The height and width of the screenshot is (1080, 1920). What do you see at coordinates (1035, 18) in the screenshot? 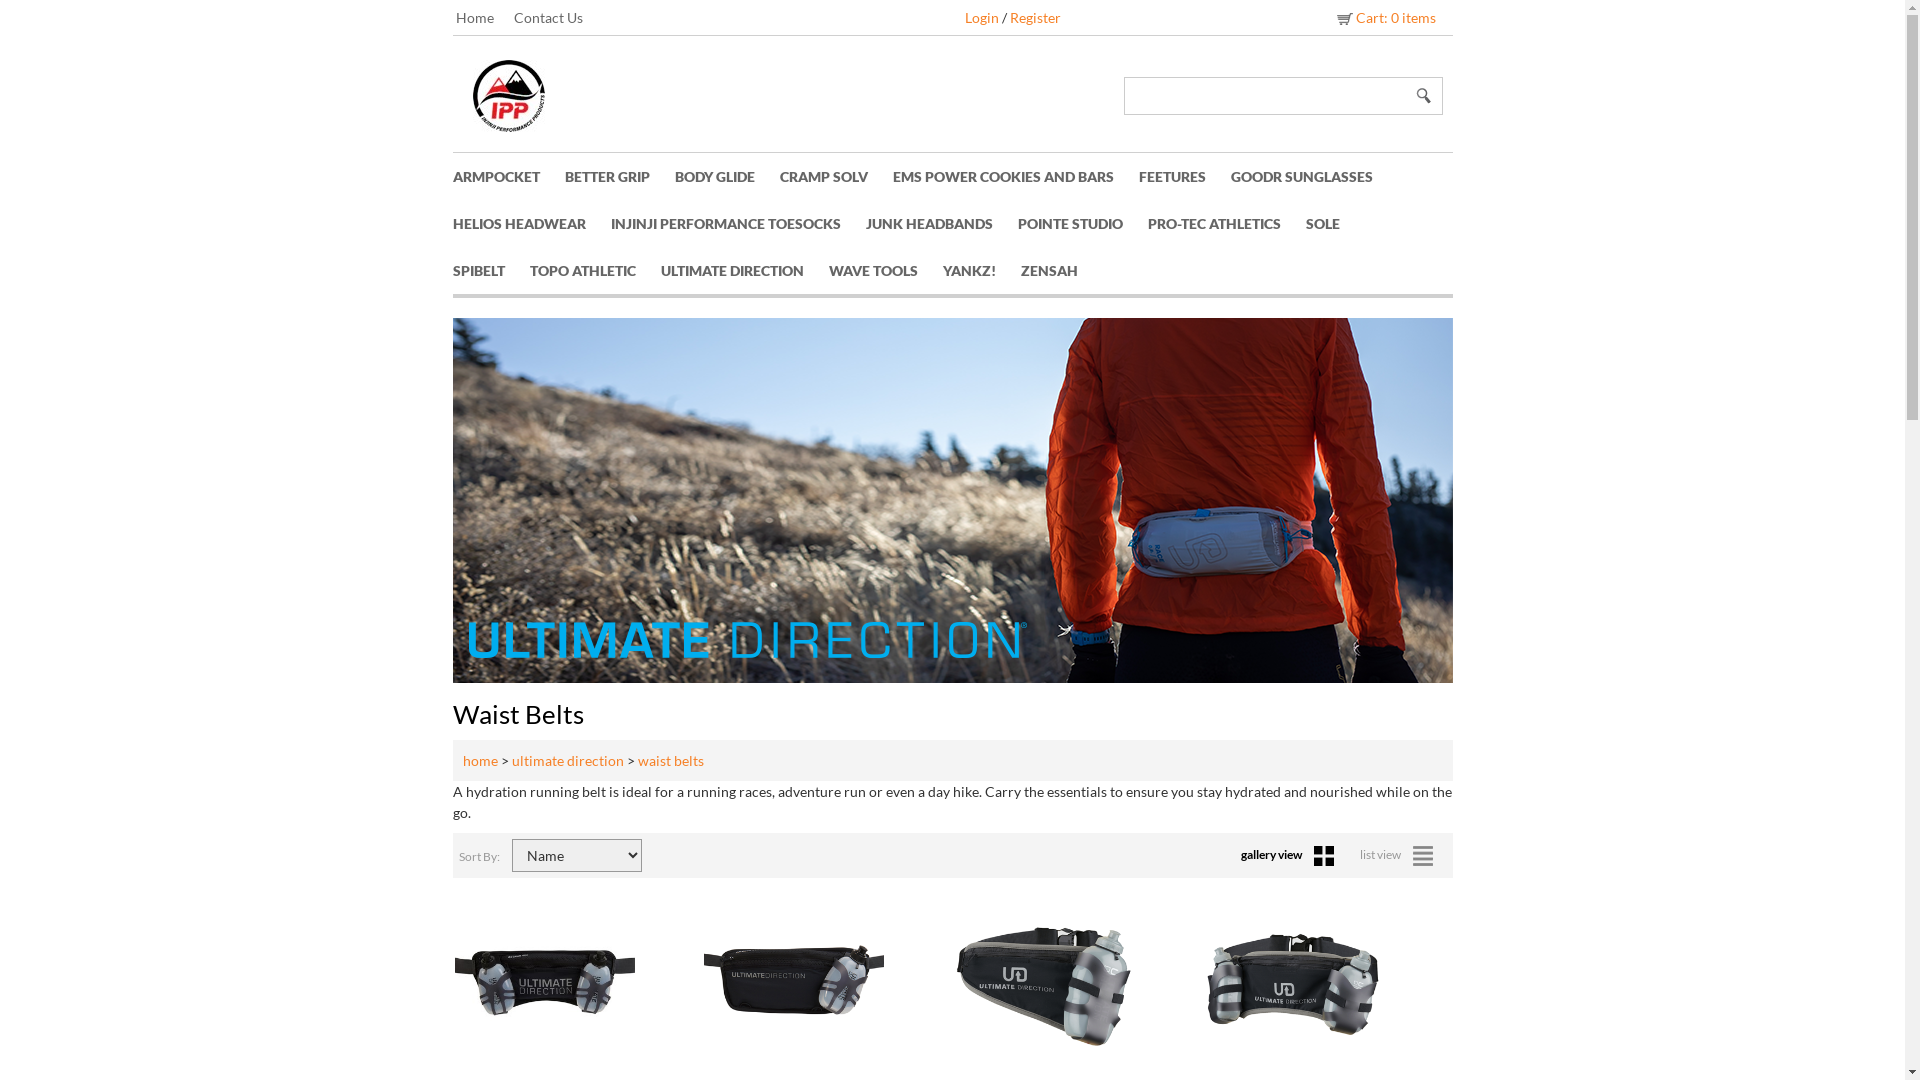
I see `Register` at bounding box center [1035, 18].